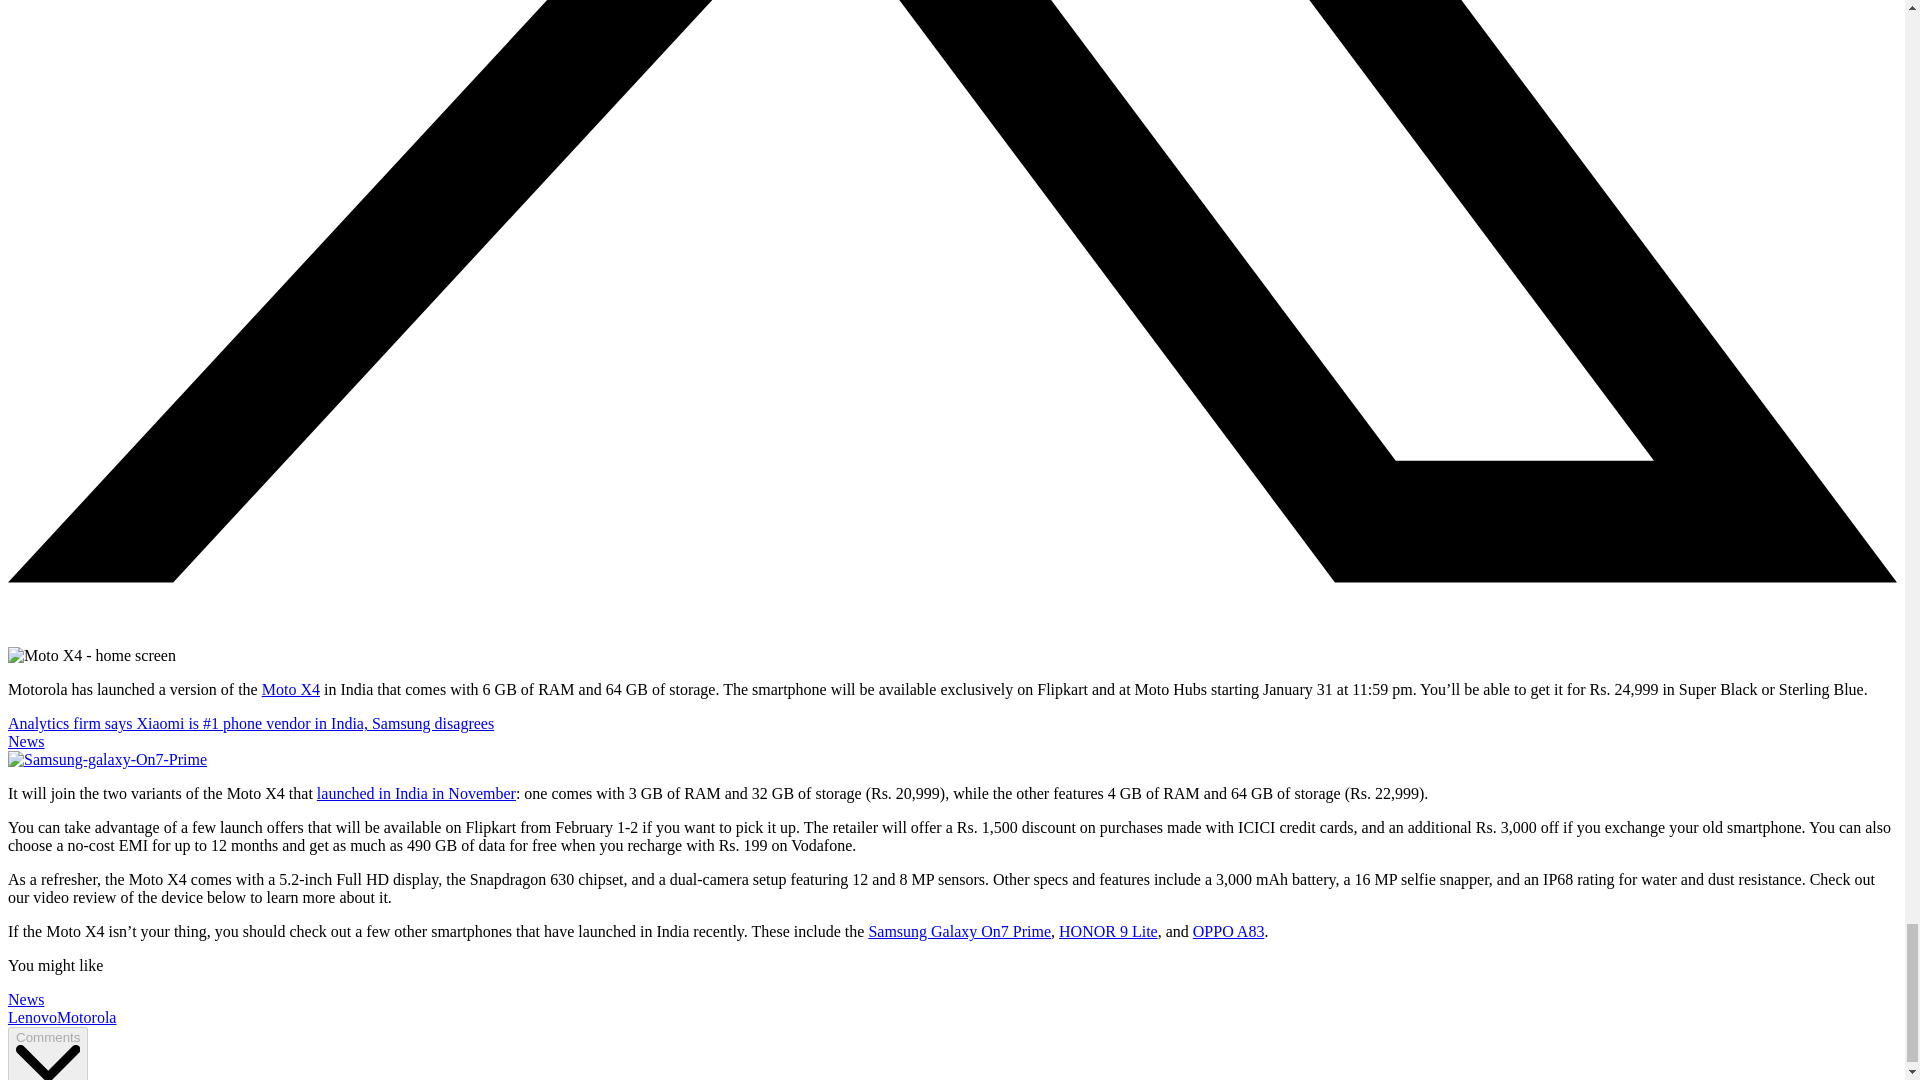 Image resolution: width=1920 pixels, height=1080 pixels. I want to click on Motorola, so click(87, 1017).